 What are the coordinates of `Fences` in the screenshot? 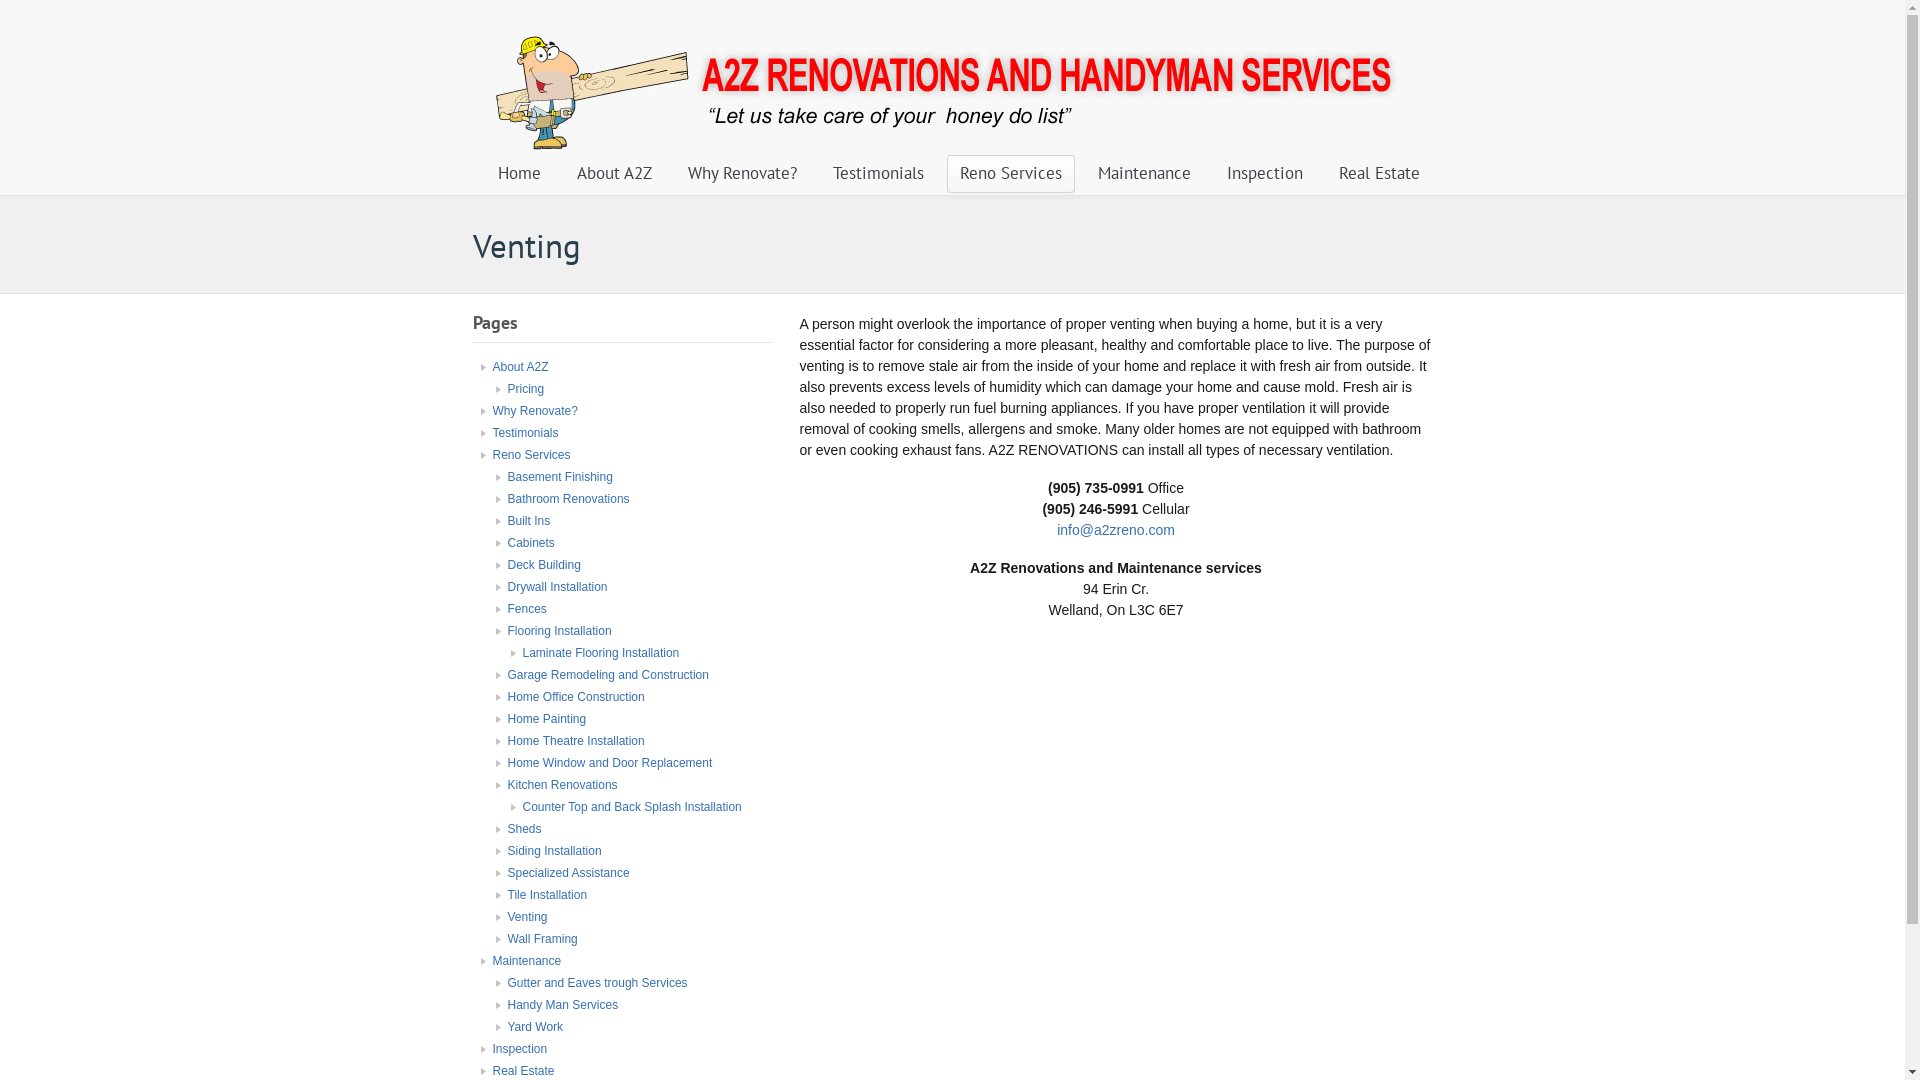 It's located at (528, 609).